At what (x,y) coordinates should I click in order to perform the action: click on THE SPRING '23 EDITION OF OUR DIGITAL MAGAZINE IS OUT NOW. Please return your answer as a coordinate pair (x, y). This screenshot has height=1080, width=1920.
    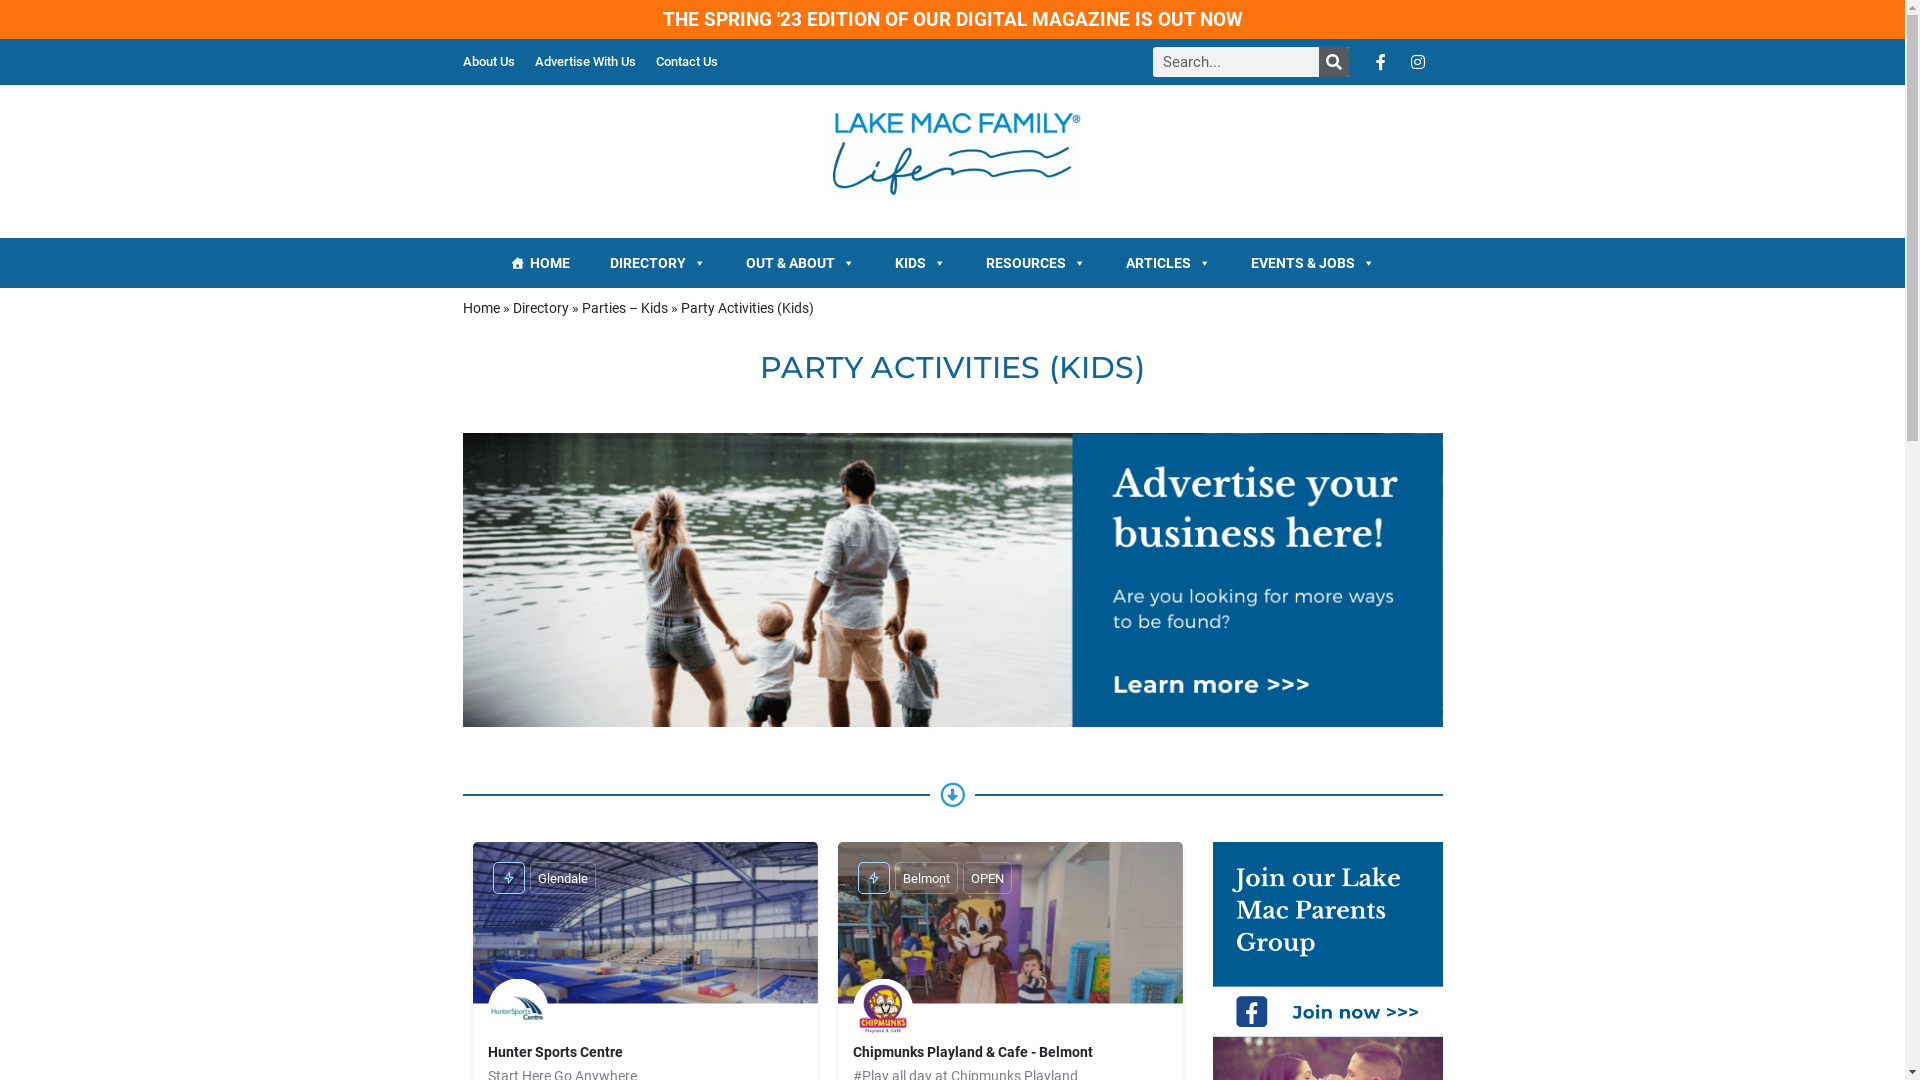
    Looking at the image, I should click on (952, 20).